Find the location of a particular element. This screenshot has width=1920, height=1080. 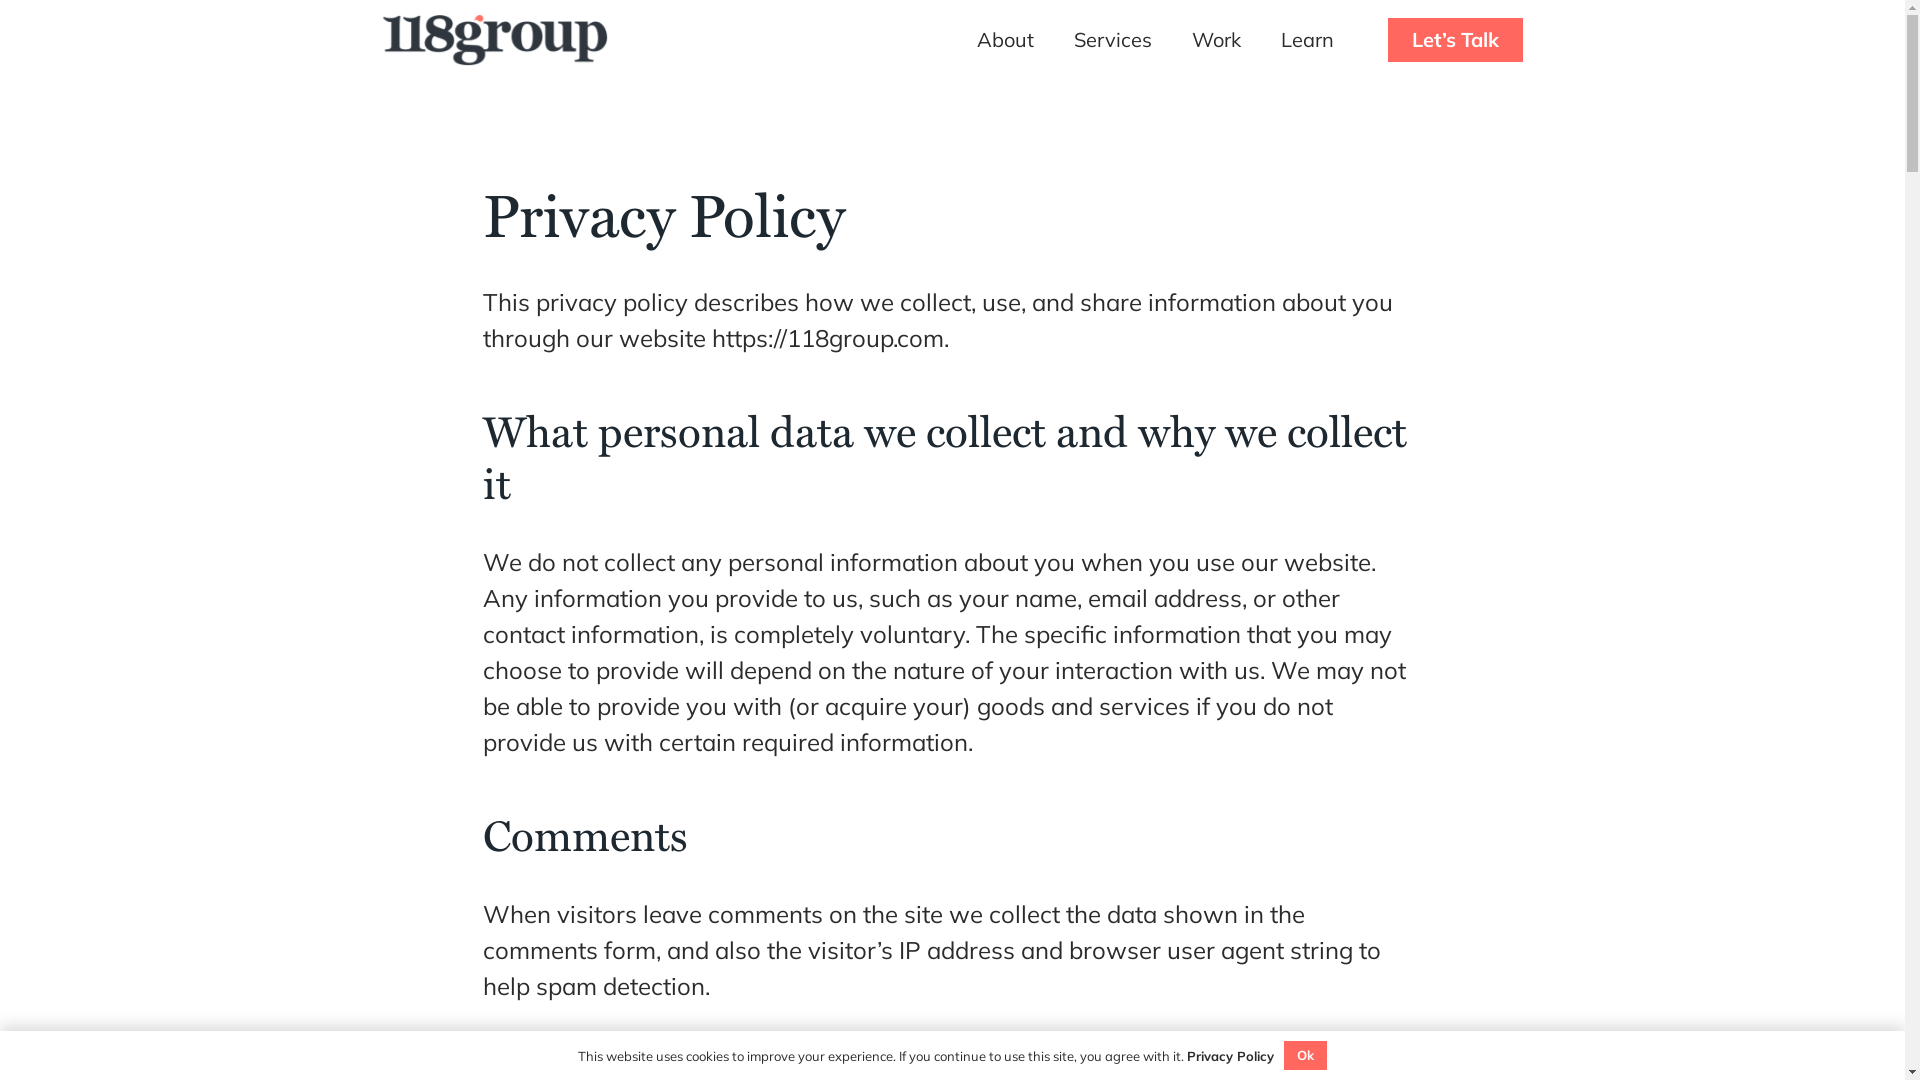

Where Design Meets Purpose is located at coordinates (546, 557).